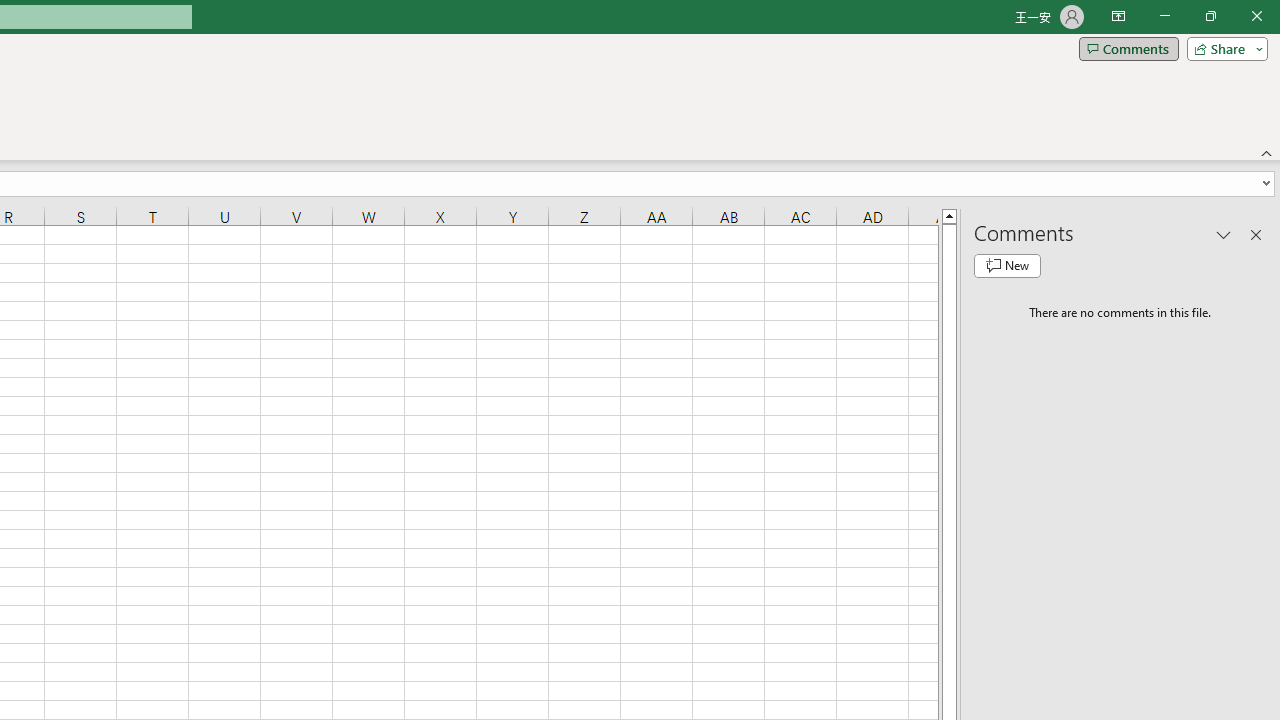 This screenshot has height=720, width=1280. I want to click on Restore Down, so click(1210, 16).